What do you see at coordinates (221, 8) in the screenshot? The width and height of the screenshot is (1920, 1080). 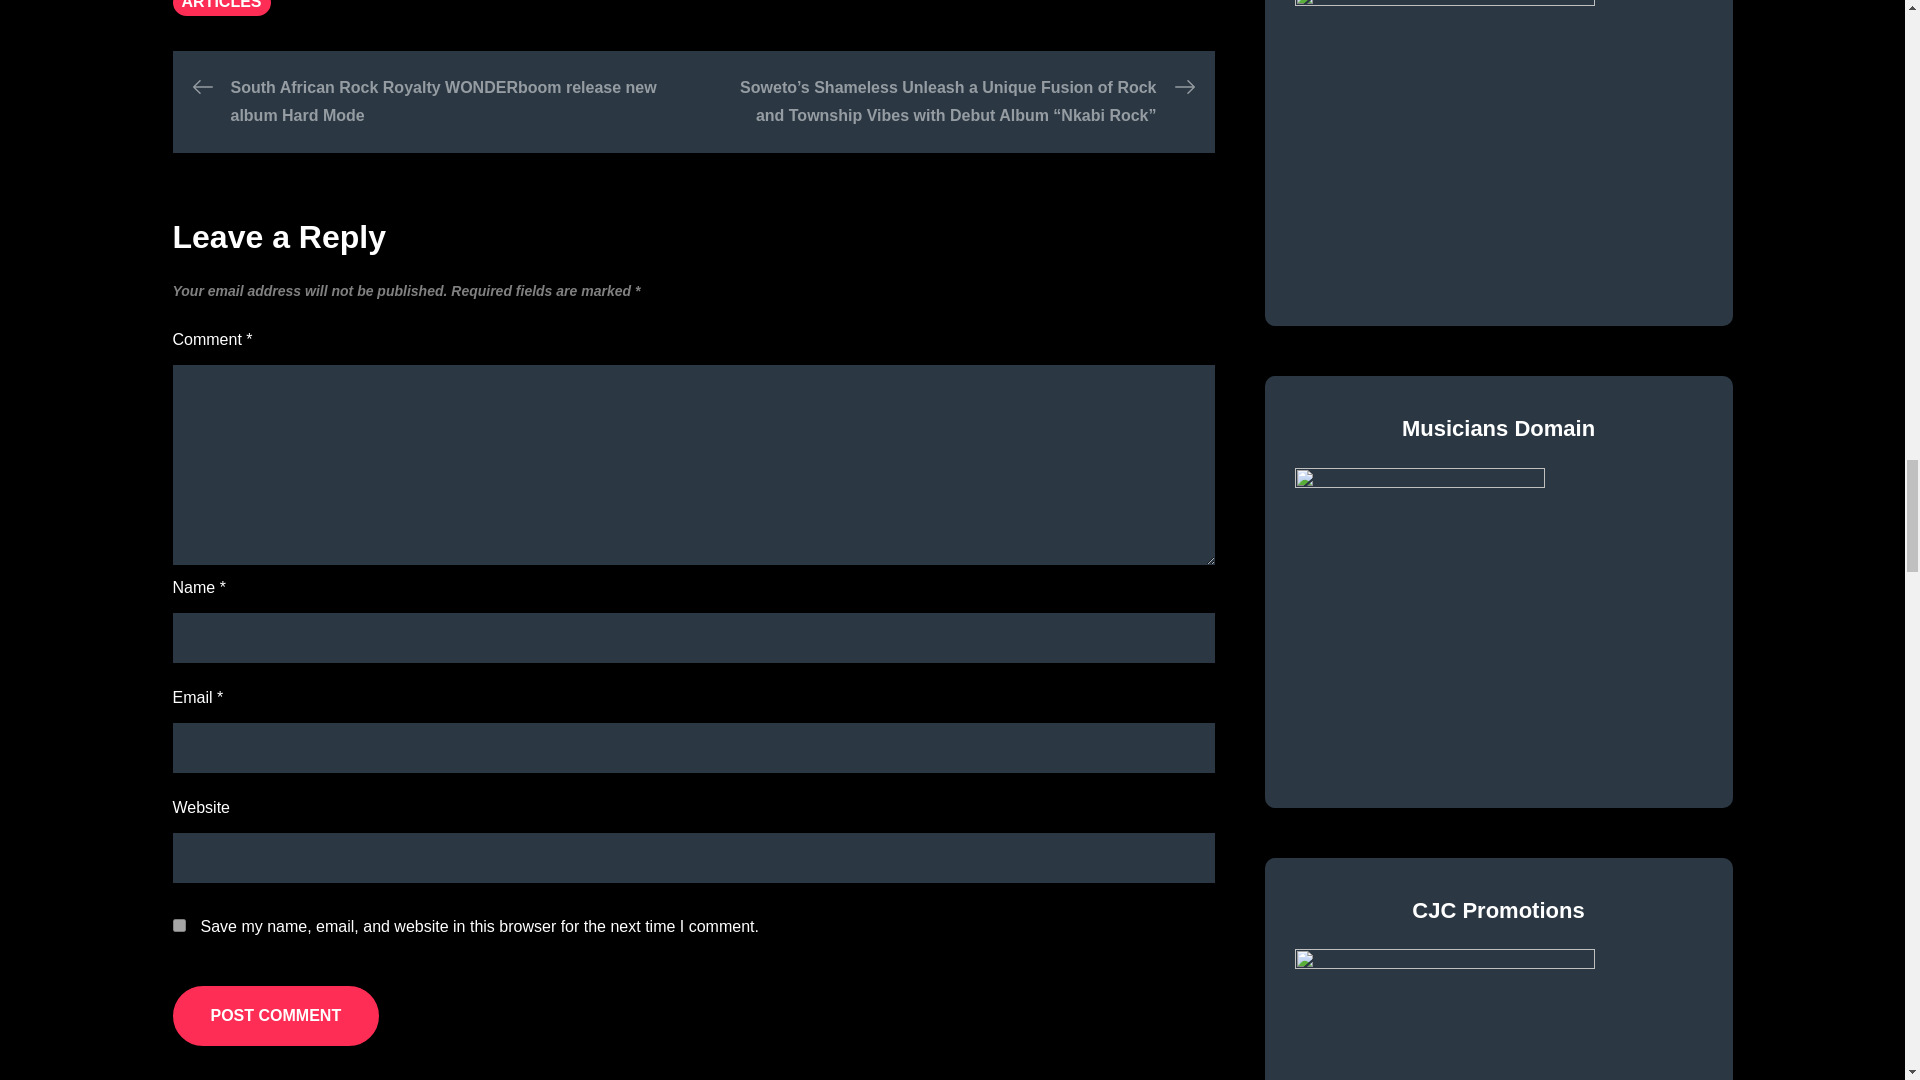 I see `ARTICLES` at bounding box center [221, 8].